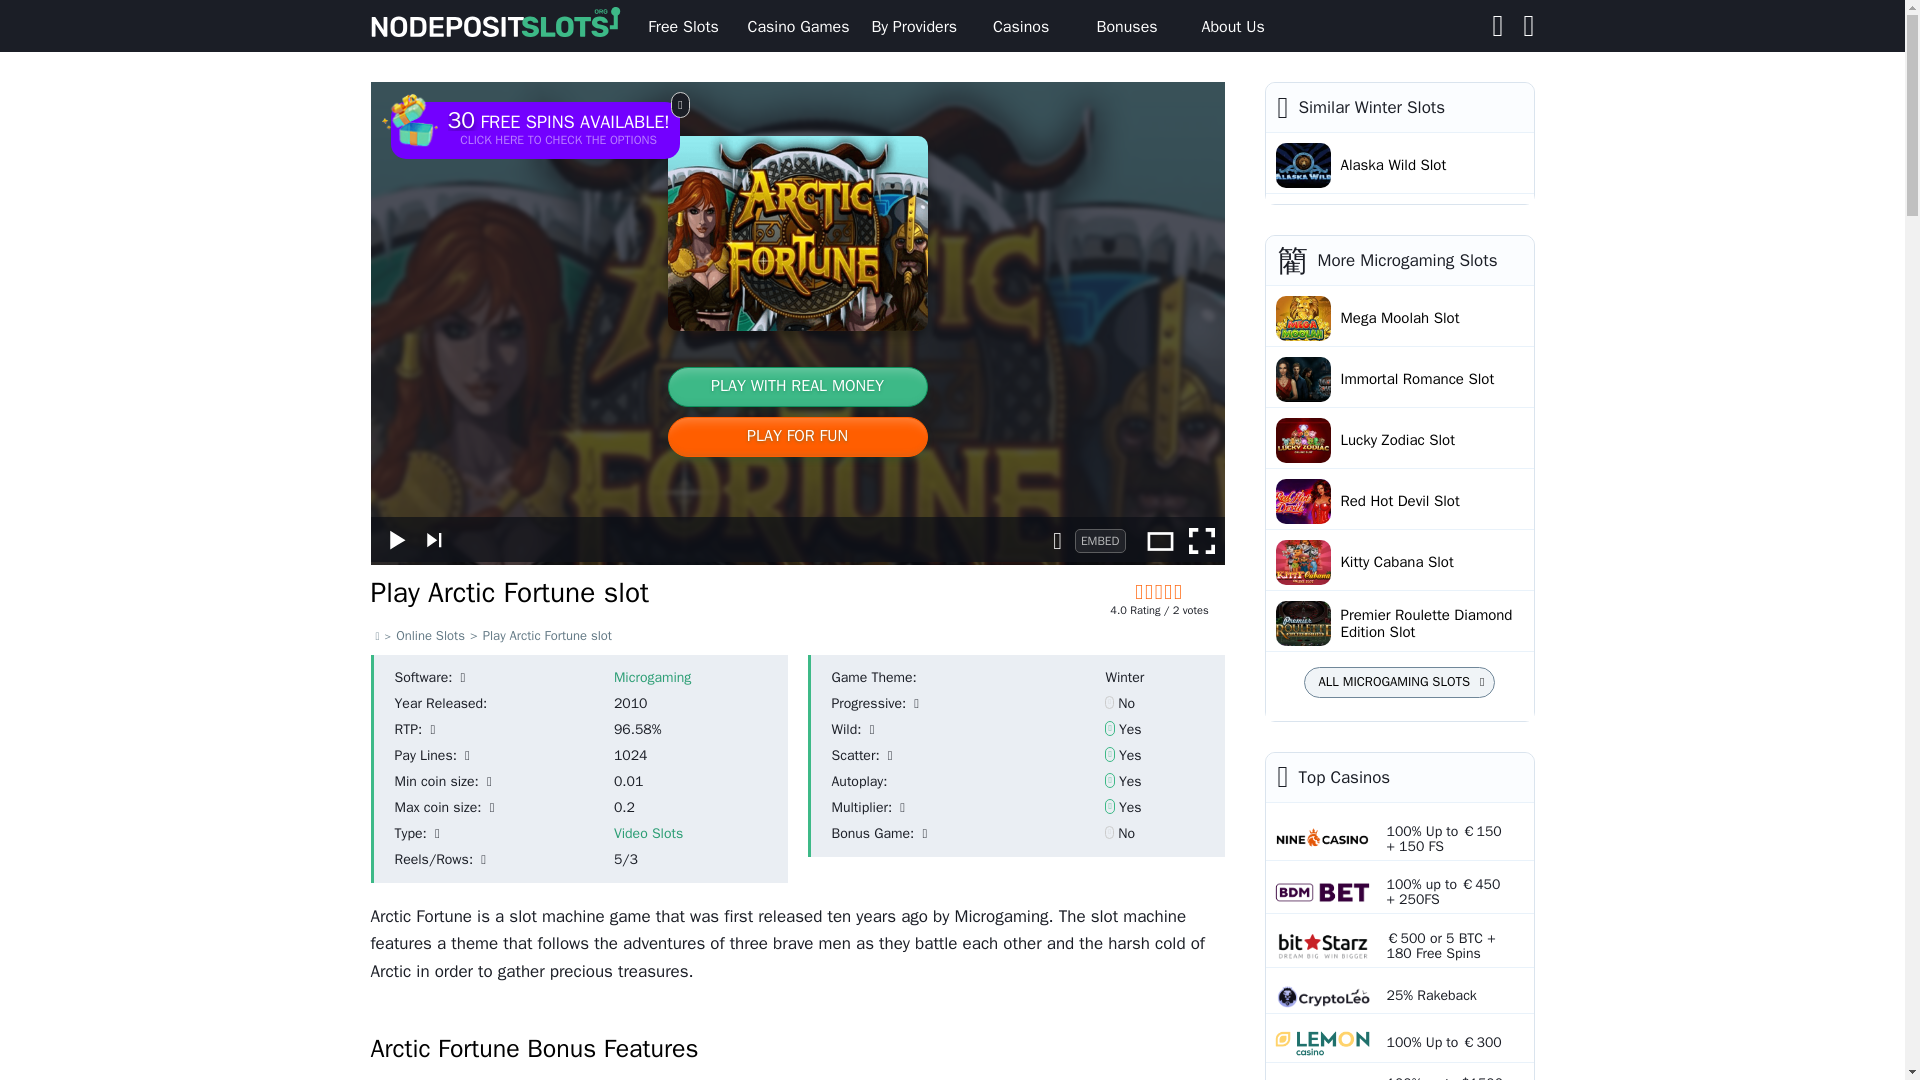 The width and height of the screenshot is (1920, 1080). I want to click on By Providers, so click(914, 26).